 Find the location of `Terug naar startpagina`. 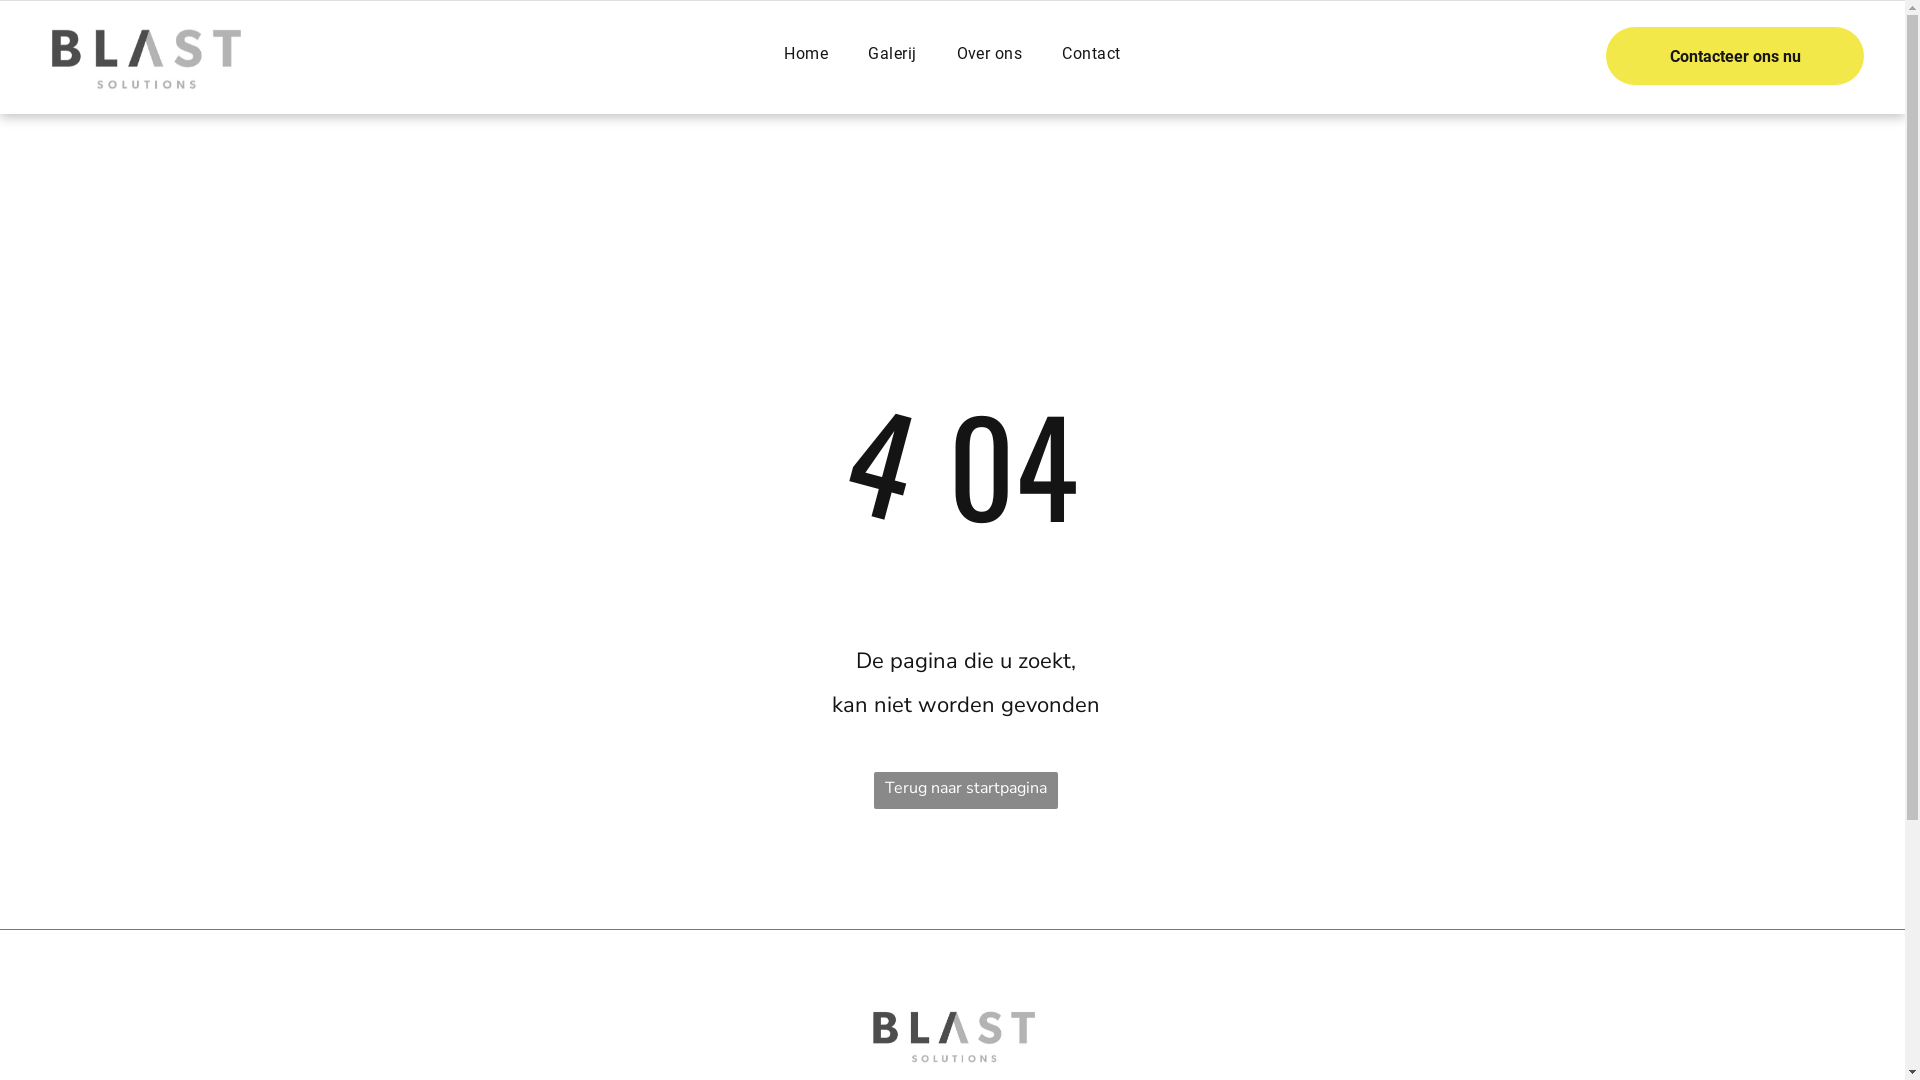

Terug naar startpagina is located at coordinates (966, 790).